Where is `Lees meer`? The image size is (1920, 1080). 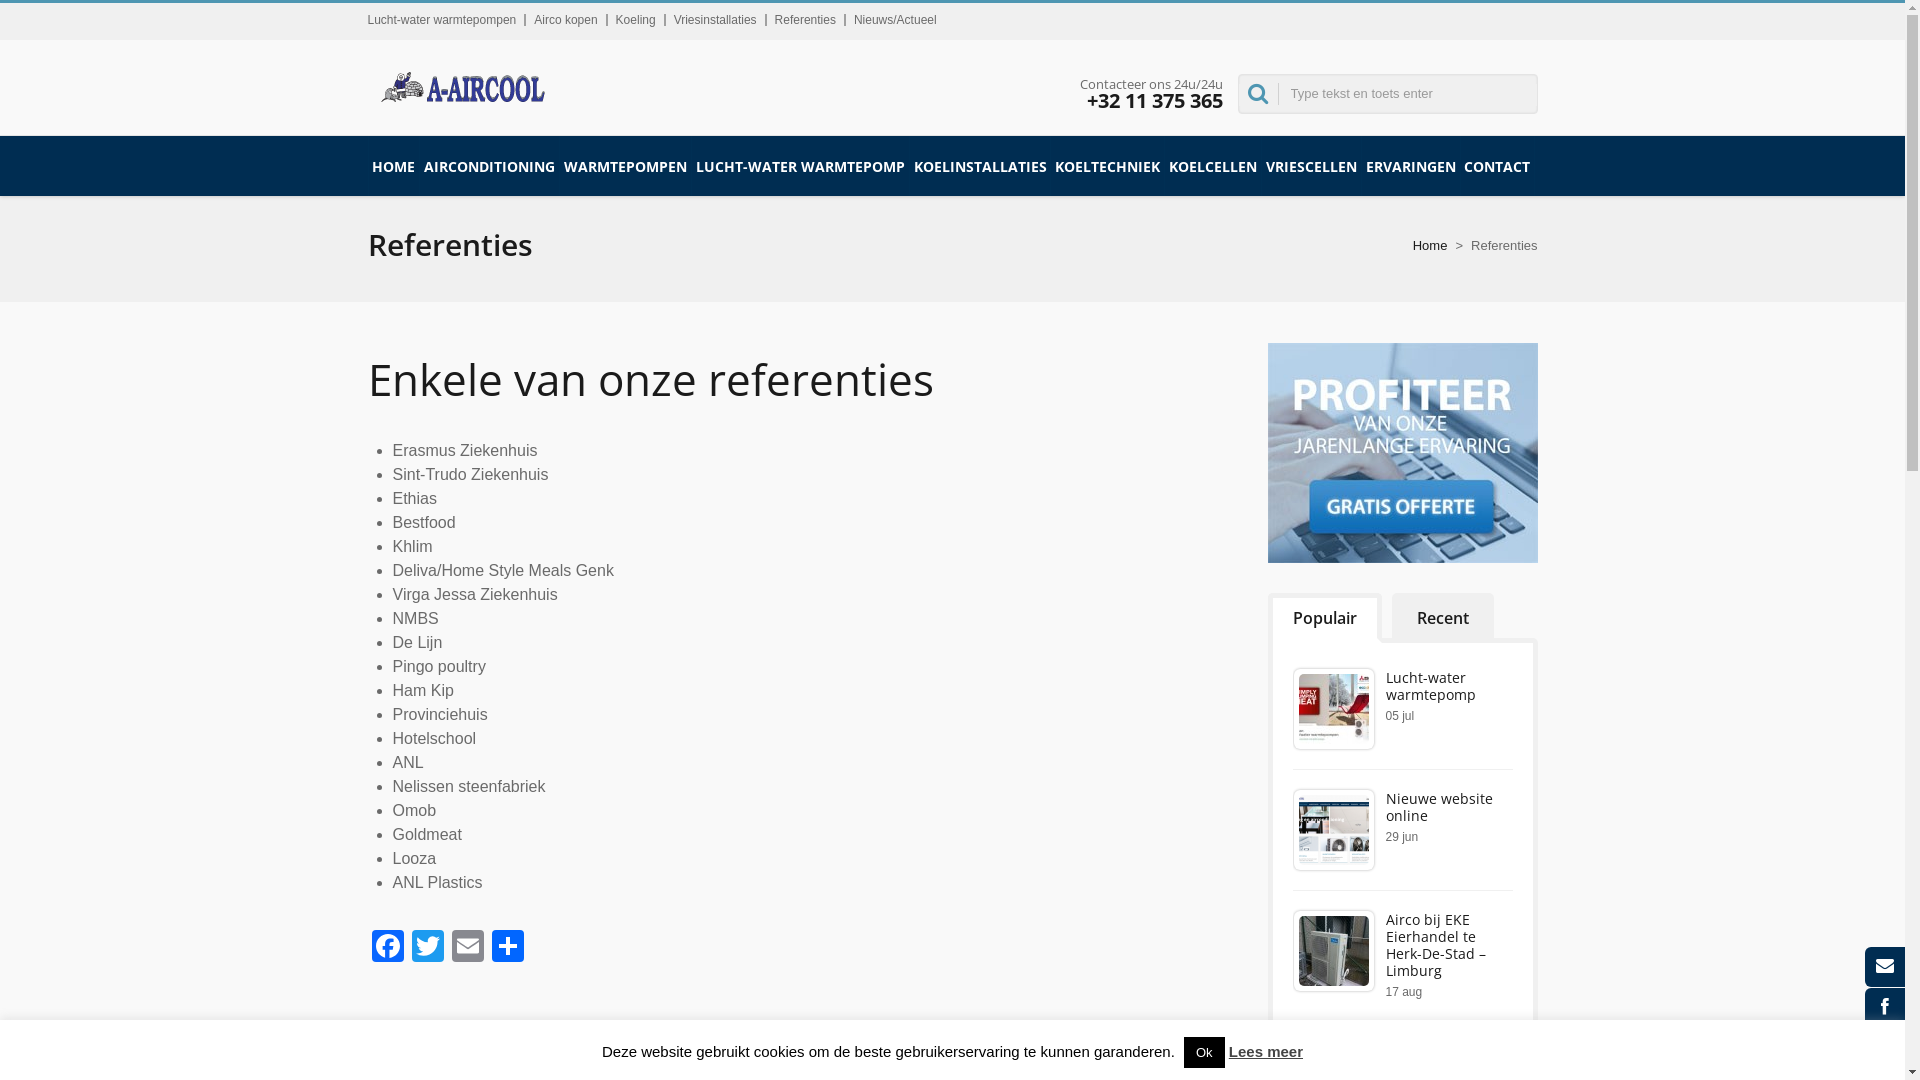
Lees meer is located at coordinates (1266, 1052).